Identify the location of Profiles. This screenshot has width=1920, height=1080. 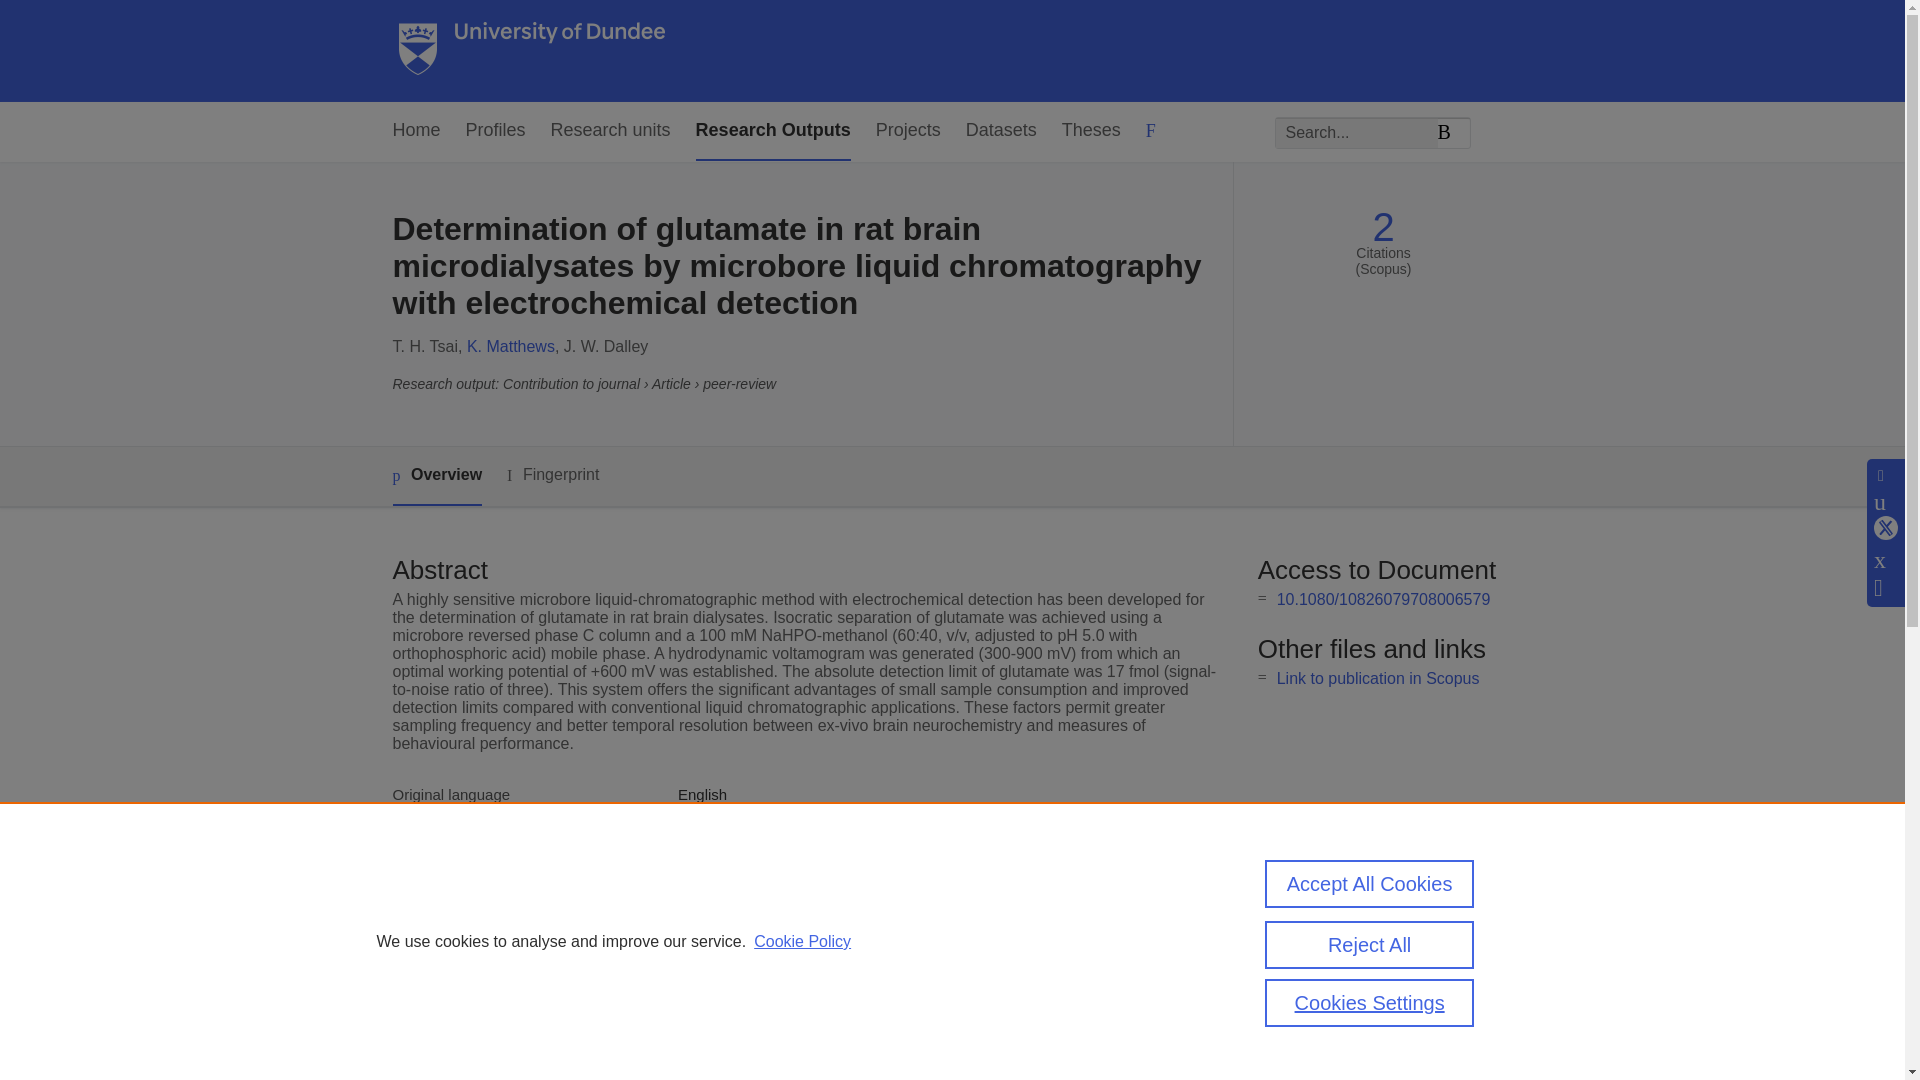
(496, 130).